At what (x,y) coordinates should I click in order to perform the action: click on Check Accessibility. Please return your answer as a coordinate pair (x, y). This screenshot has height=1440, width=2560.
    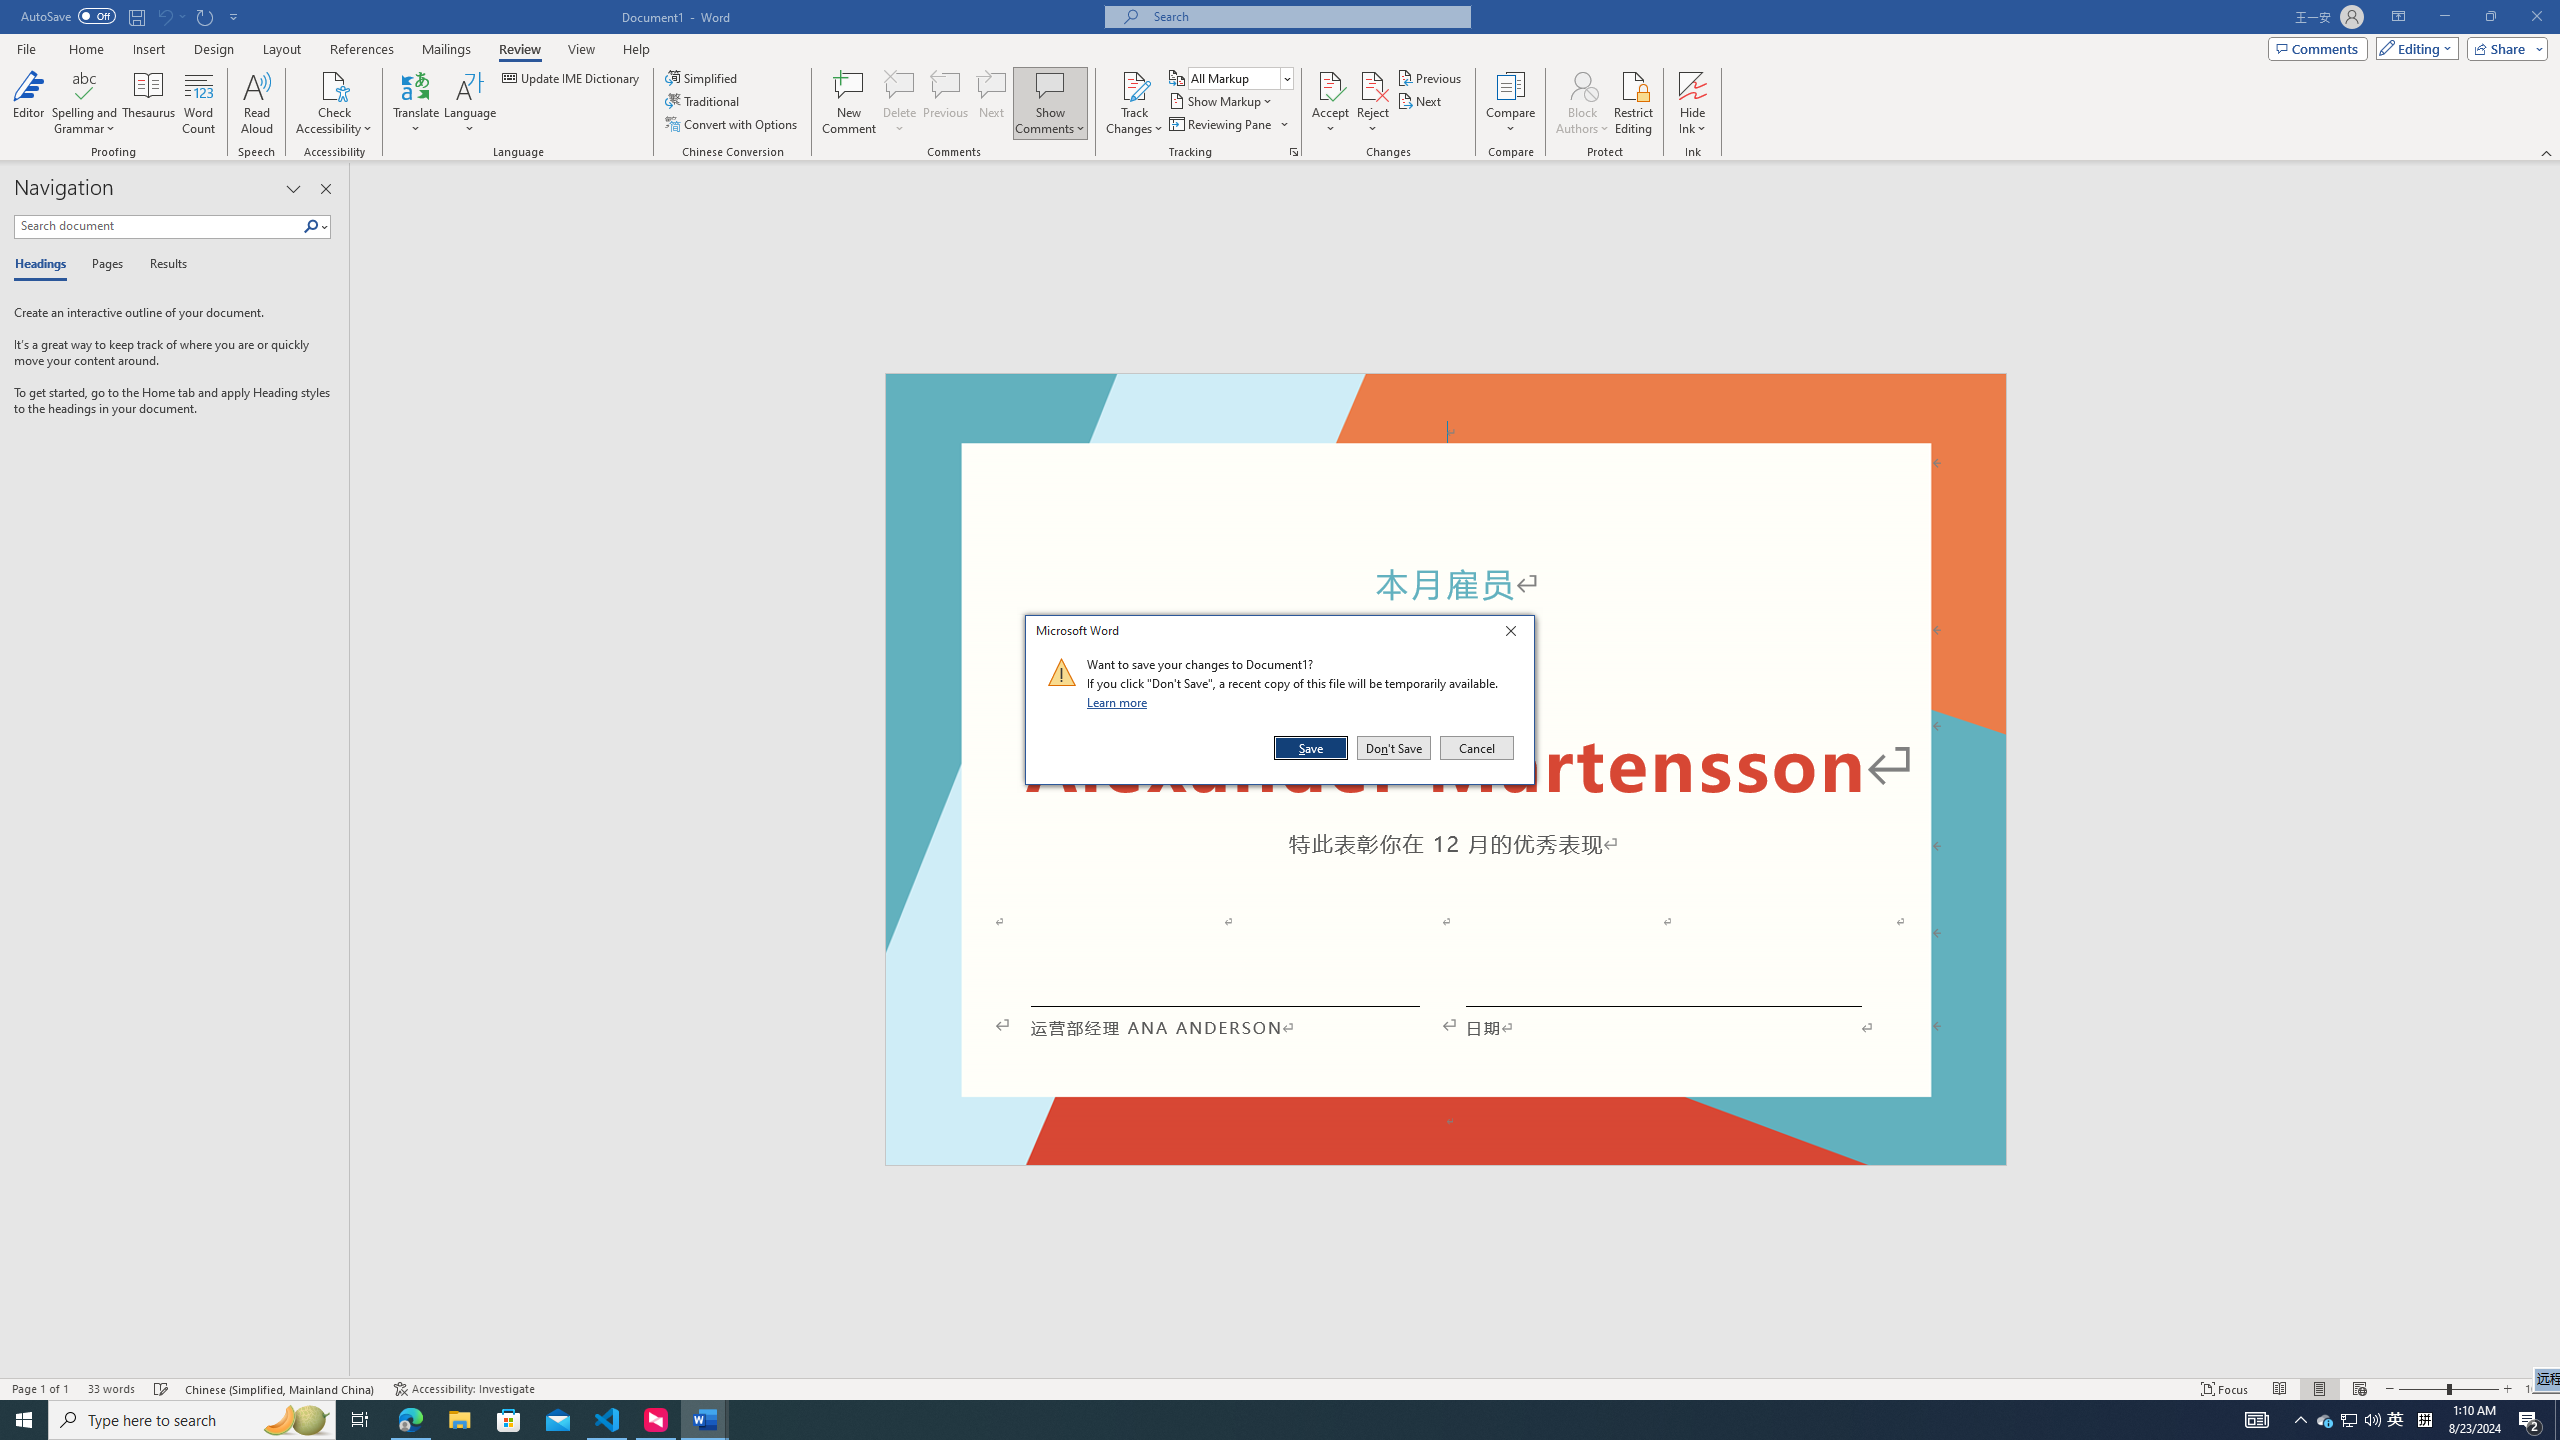
    Looking at the image, I should click on (334, 103).